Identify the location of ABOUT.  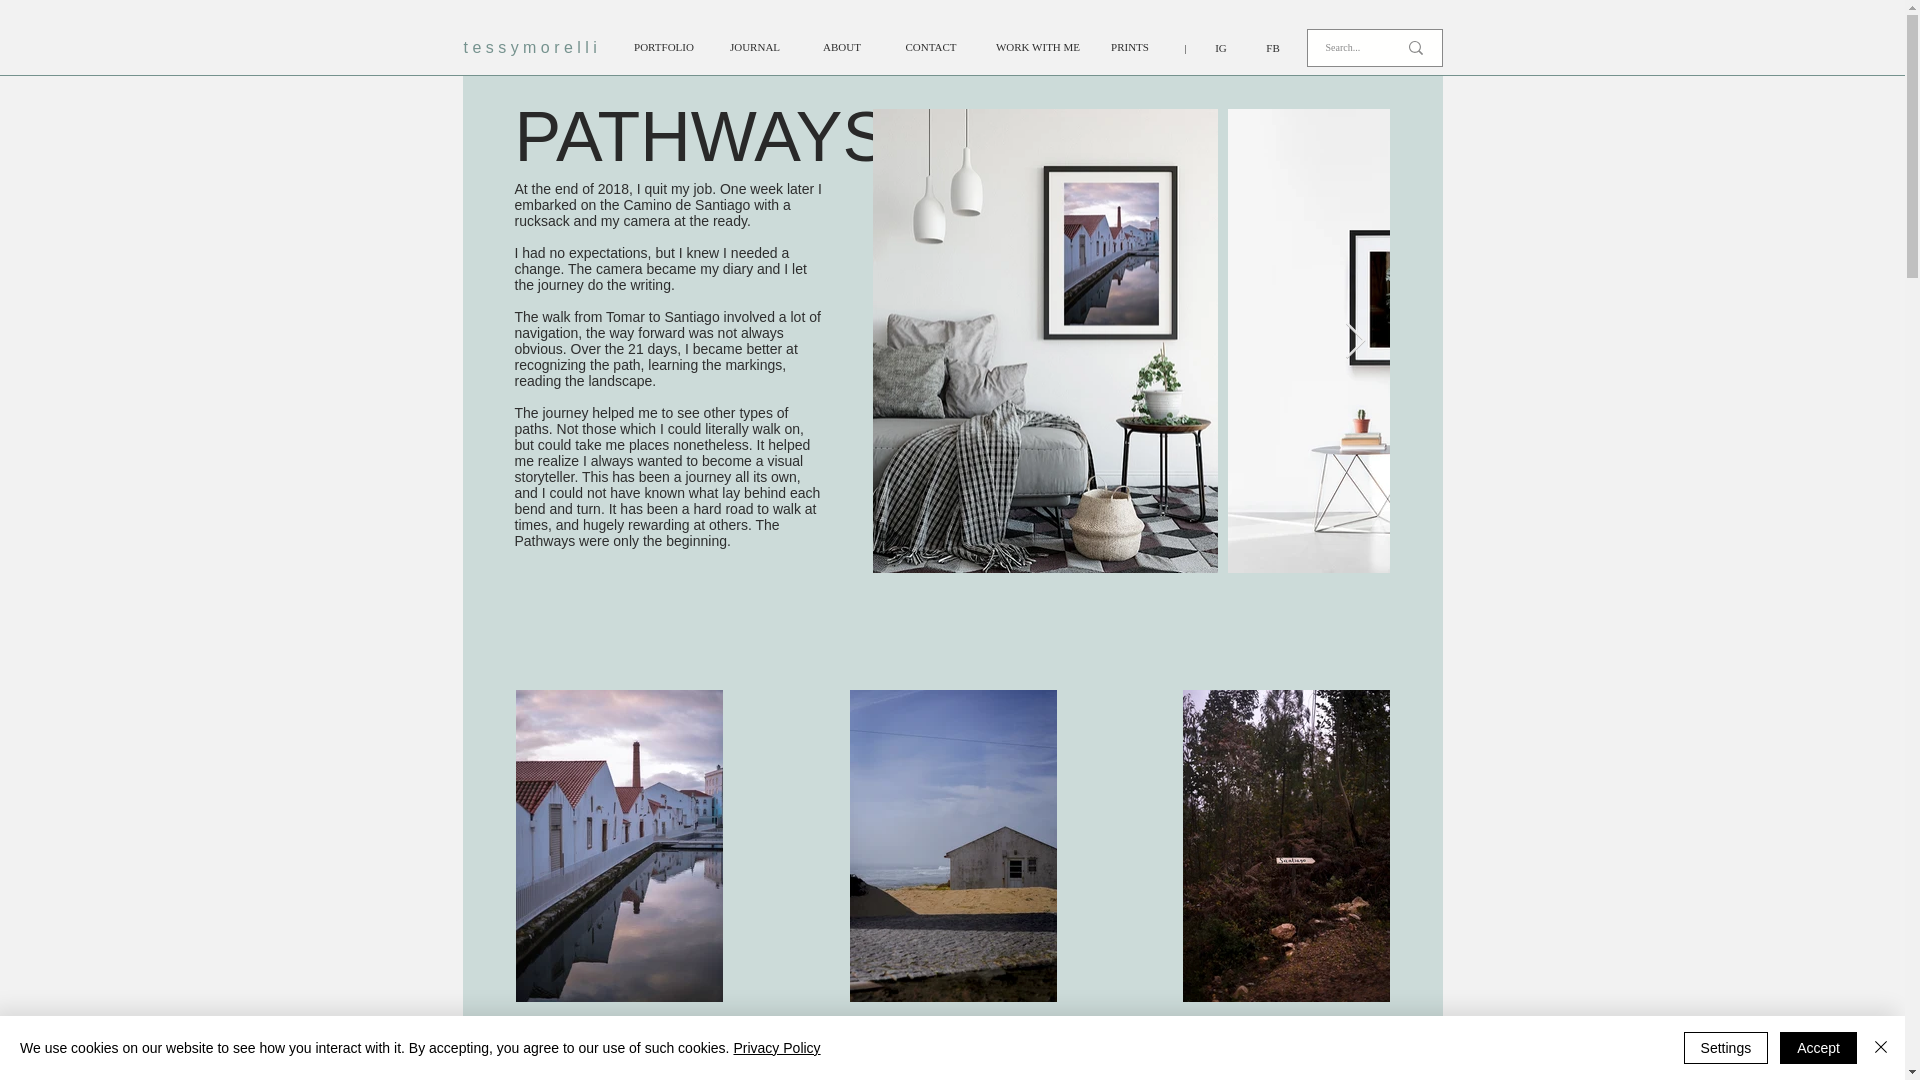
(842, 48).